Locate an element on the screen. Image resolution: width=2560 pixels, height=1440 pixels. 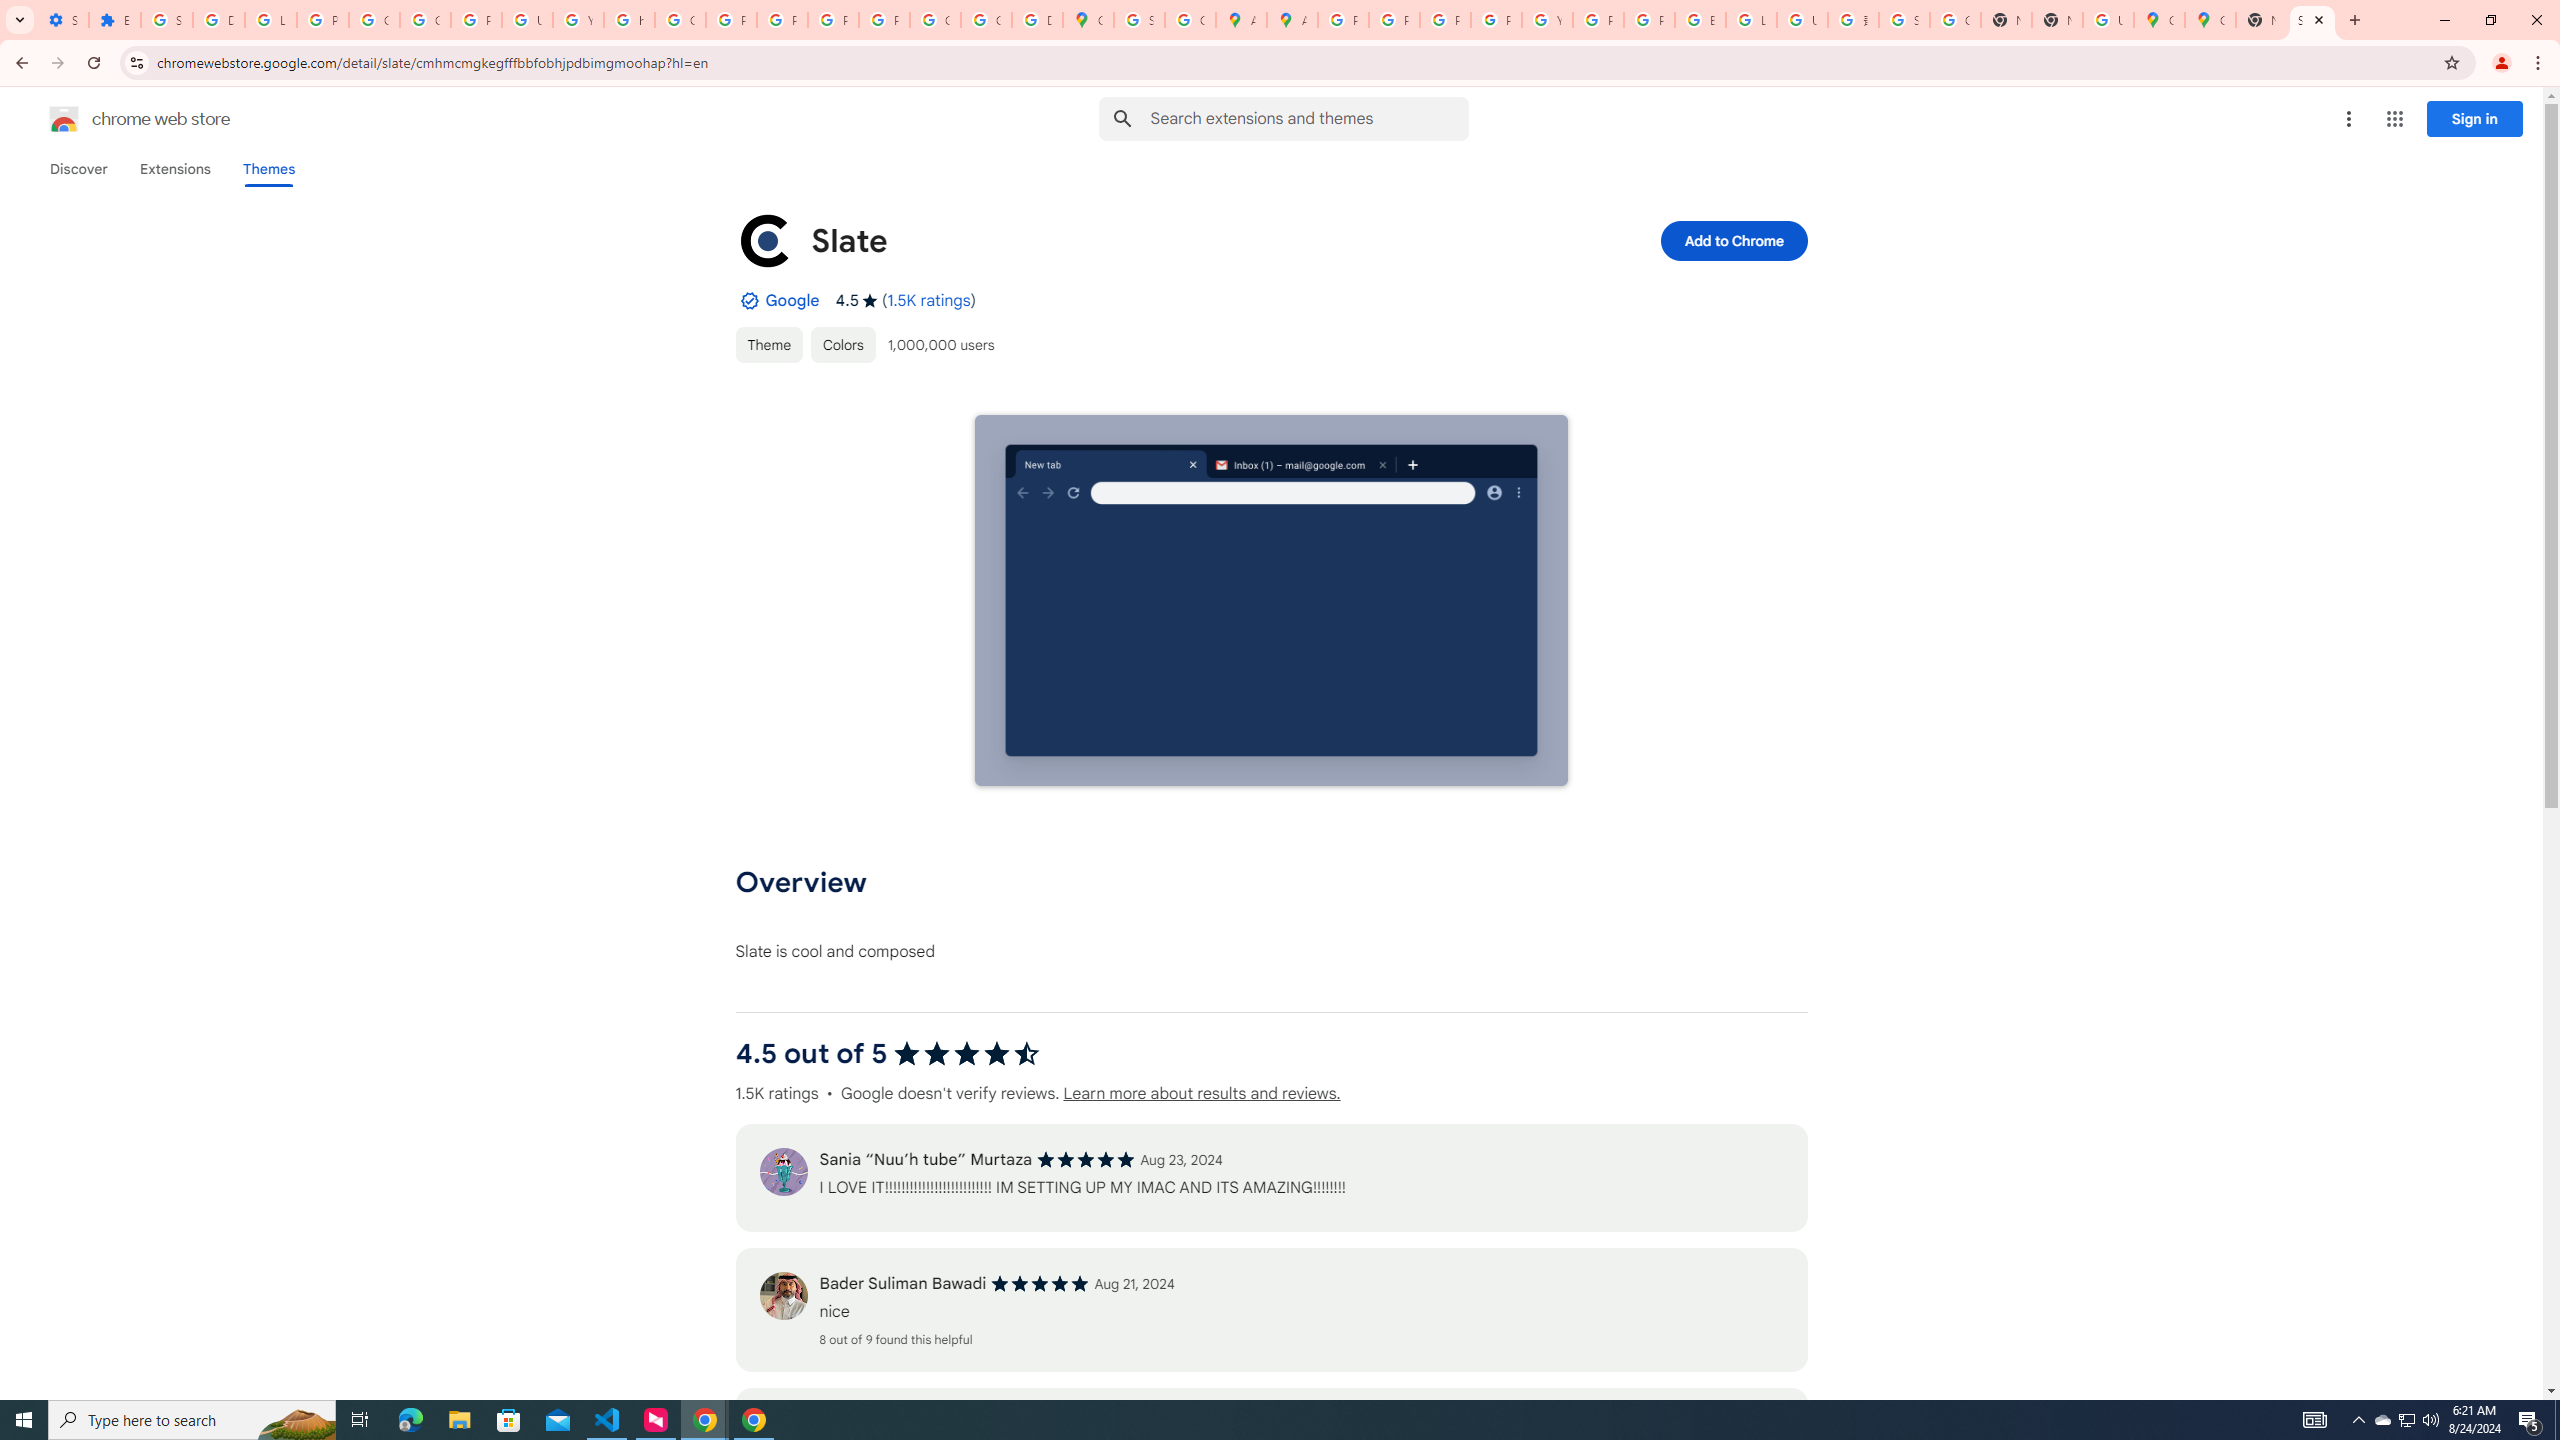
YouTube is located at coordinates (1547, 20).